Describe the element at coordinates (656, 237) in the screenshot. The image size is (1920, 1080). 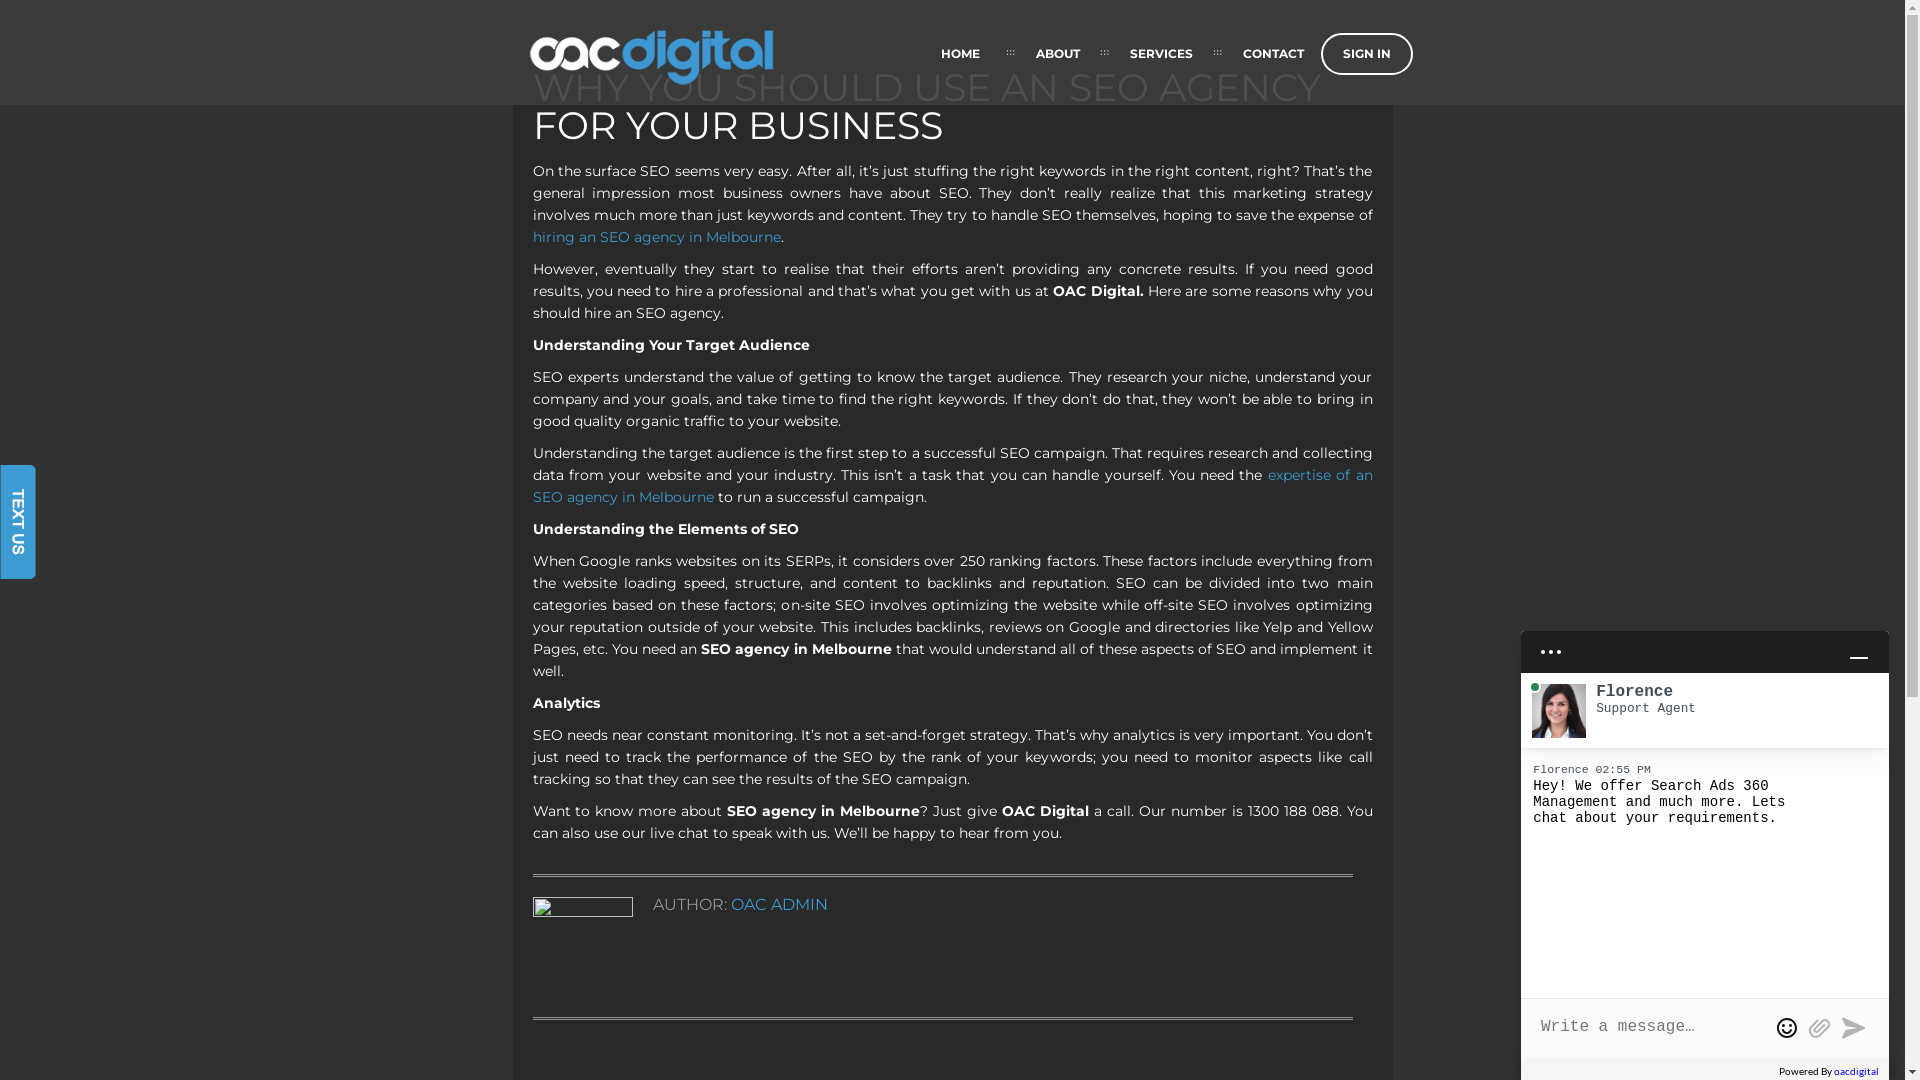
I see `hiring an SEO agency in Melbourne` at that location.